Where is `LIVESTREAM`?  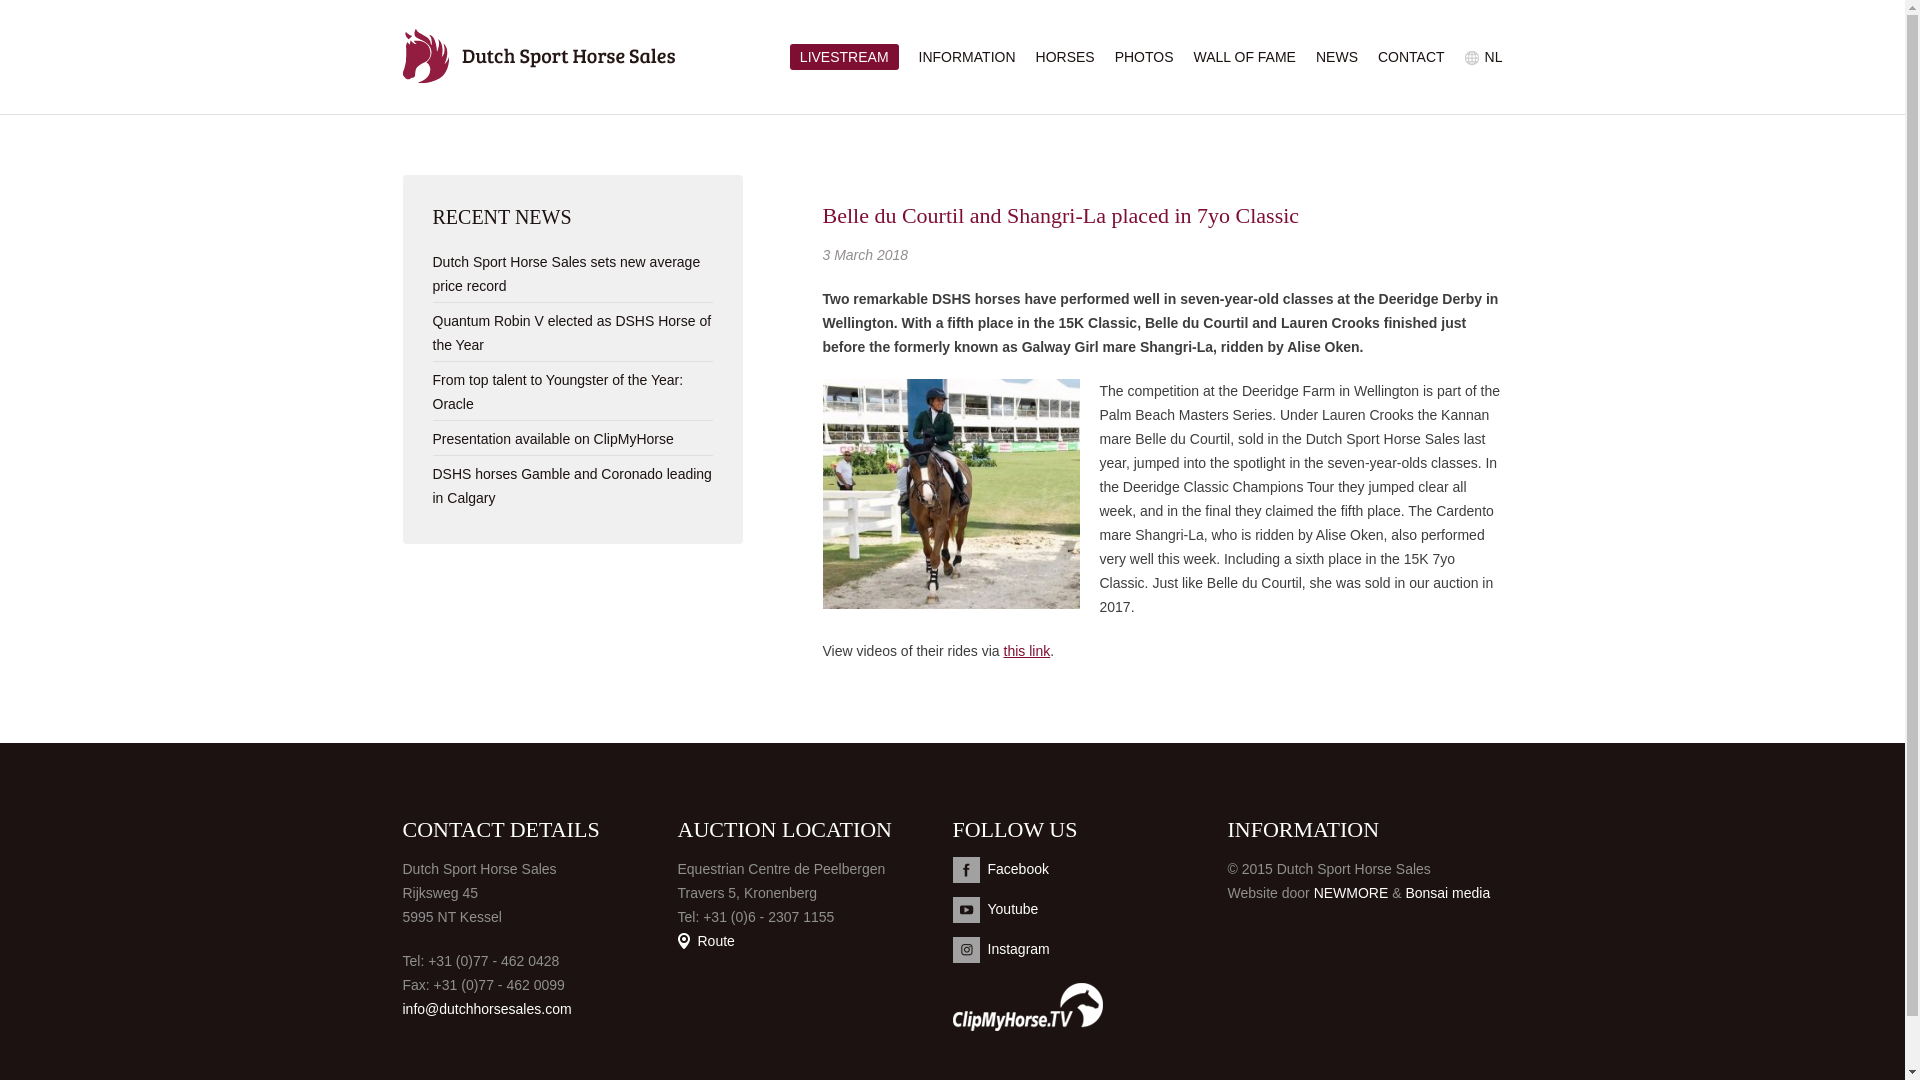
LIVESTREAM is located at coordinates (844, 57).